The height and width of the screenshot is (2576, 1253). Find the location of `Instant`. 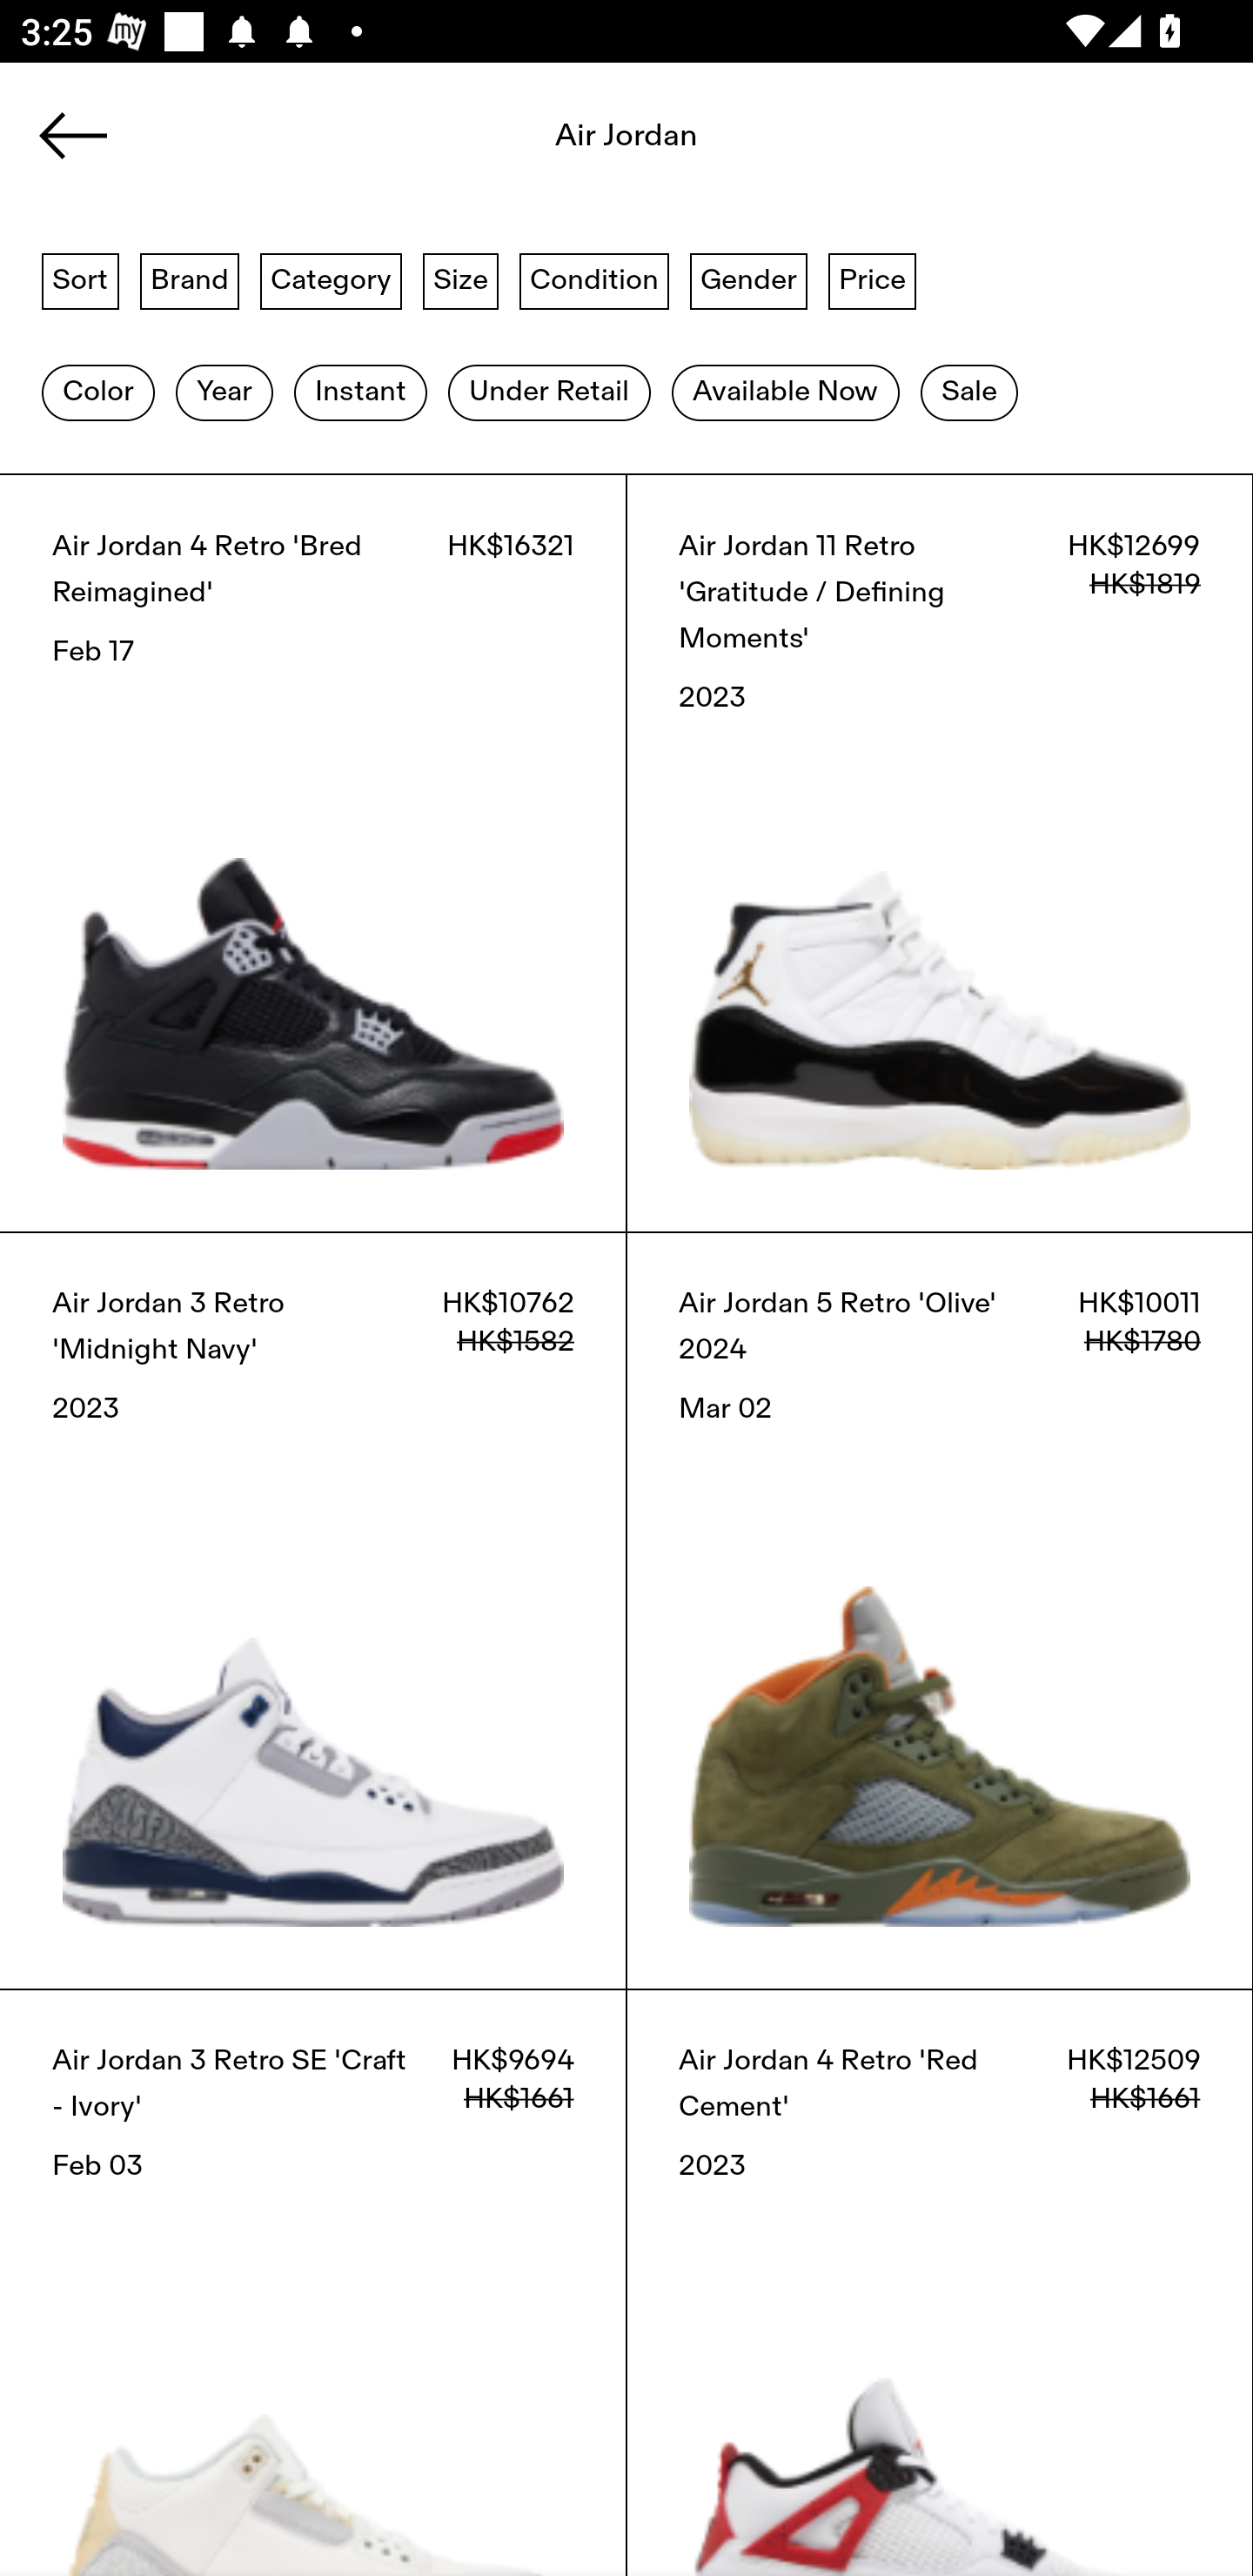

Instant is located at coordinates (360, 392).